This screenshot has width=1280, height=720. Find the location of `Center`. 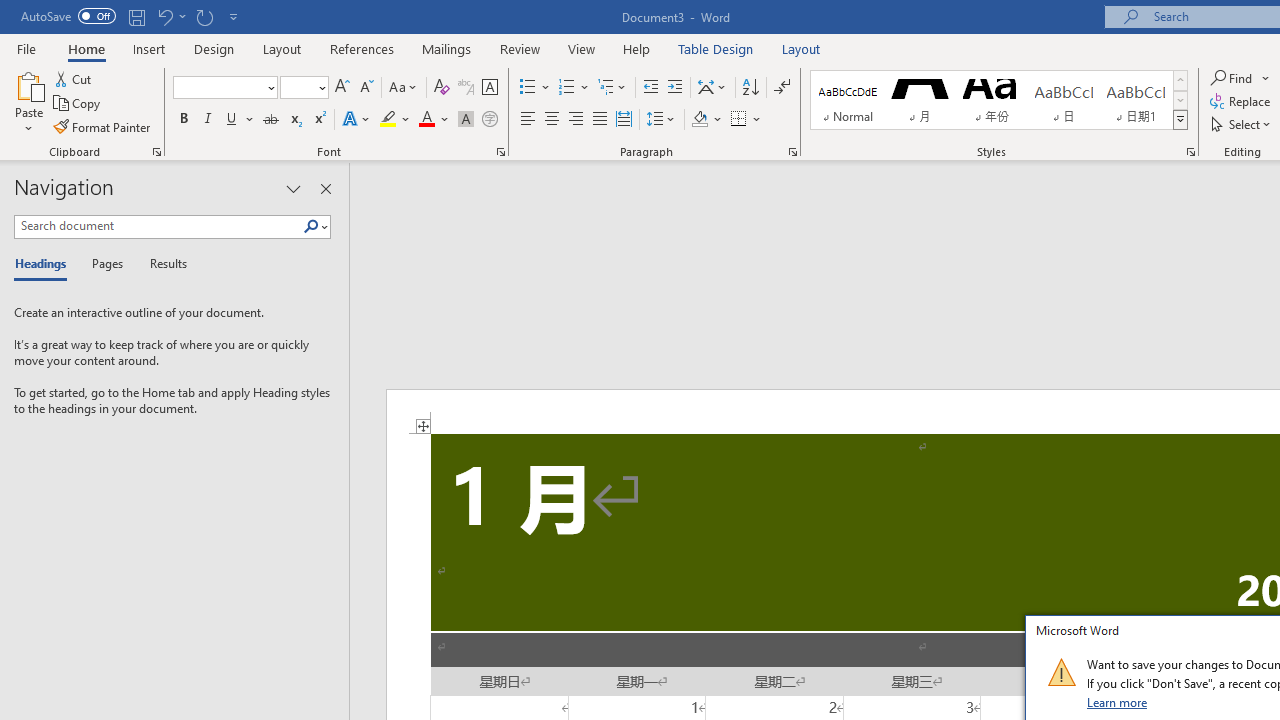

Center is located at coordinates (552, 120).